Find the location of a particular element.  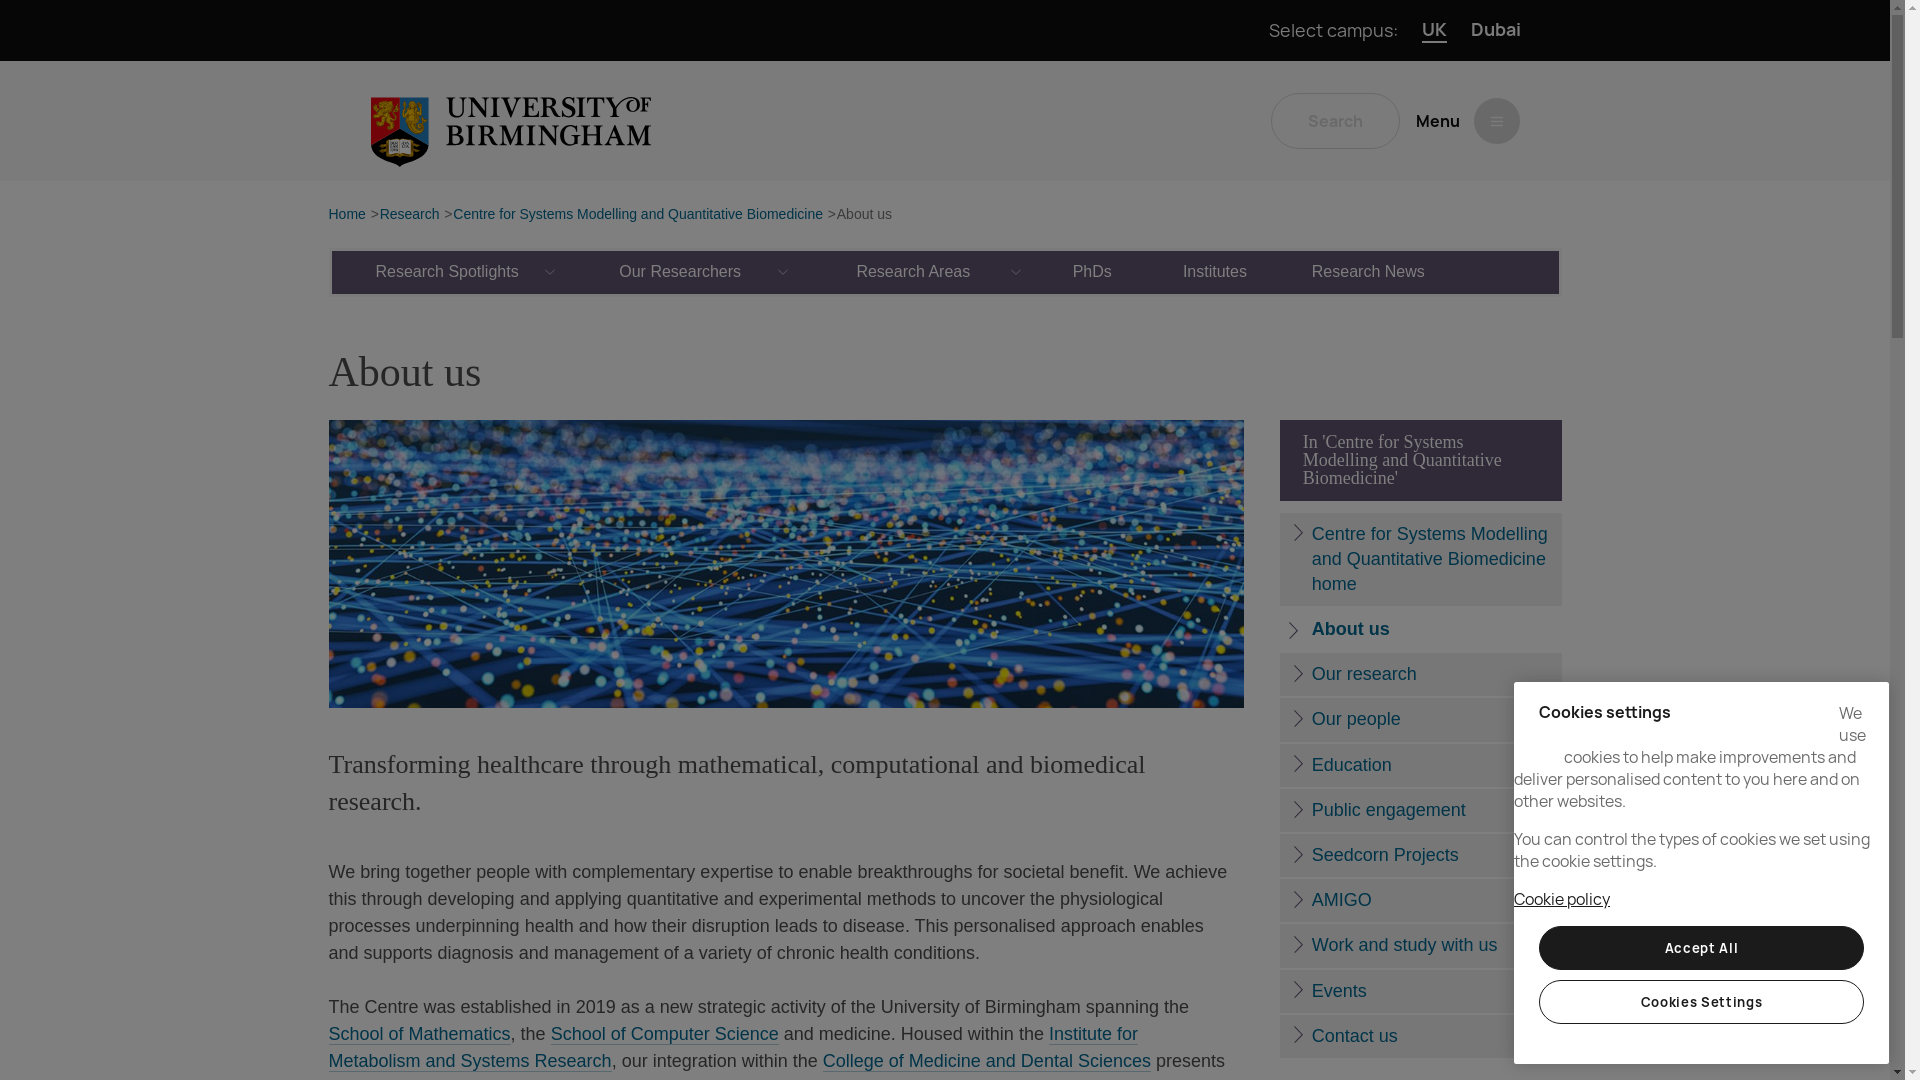

UK is located at coordinates (1434, 30).